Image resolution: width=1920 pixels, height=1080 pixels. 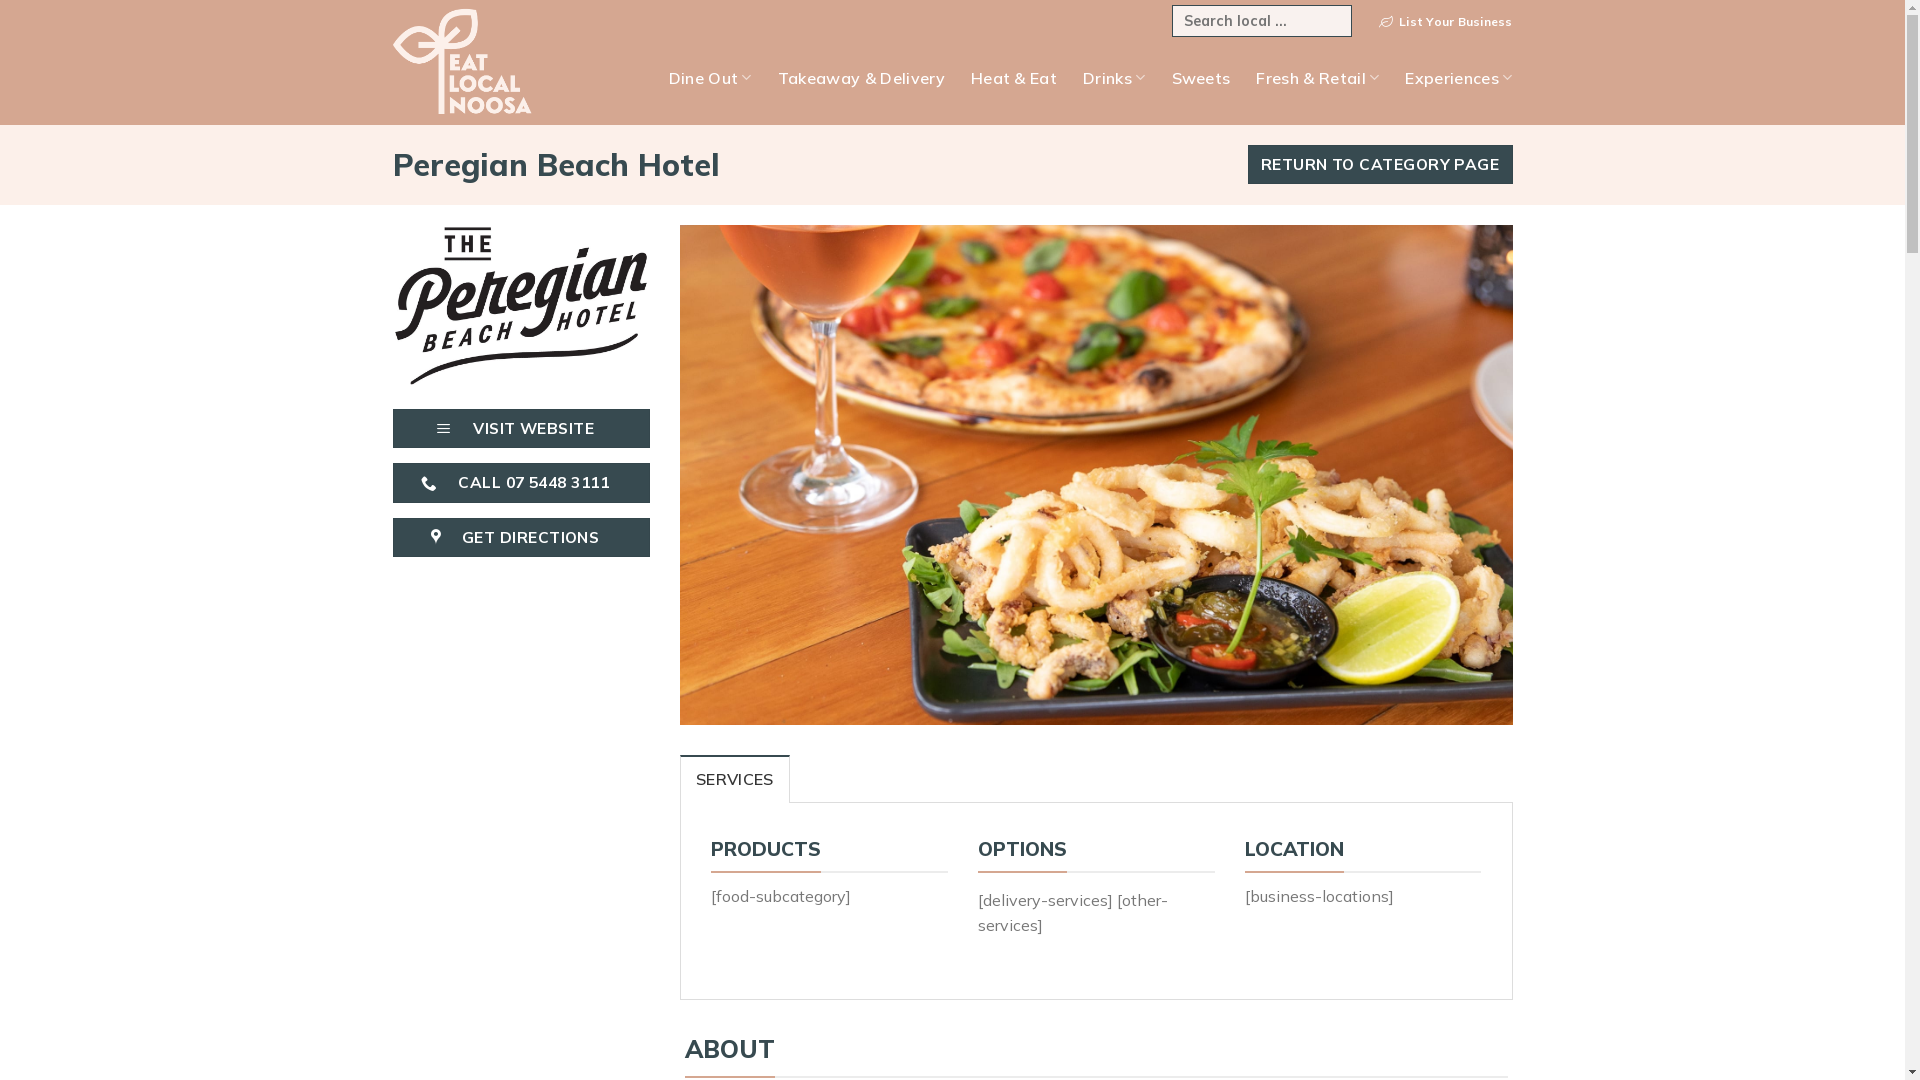 What do you see at coordinates (0, 0) in the screenshot?
I see `Skip to content` at bounding box center [0, 0].